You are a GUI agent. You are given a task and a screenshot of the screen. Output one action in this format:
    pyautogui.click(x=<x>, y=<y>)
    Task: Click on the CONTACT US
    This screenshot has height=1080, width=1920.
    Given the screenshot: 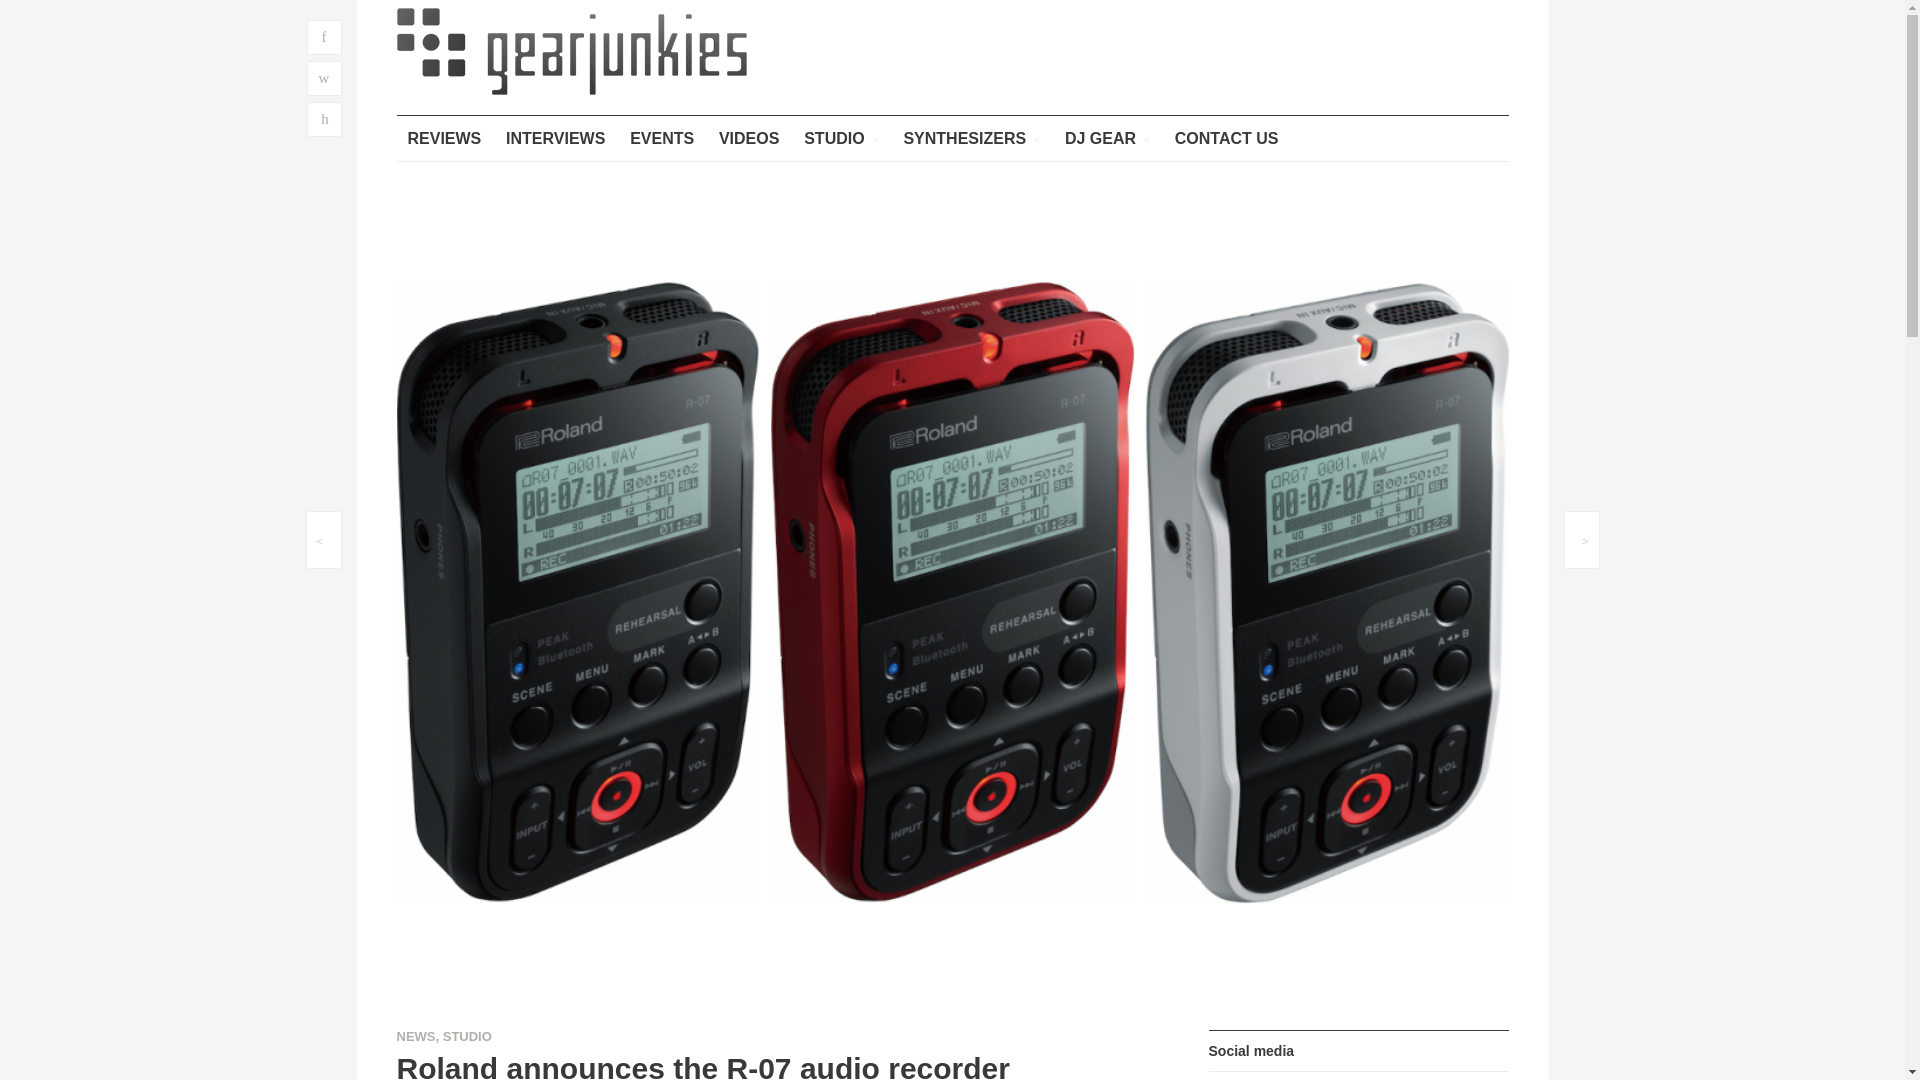 What is the action you would take?
    pyautogui.click(x=1226, y=138)
    